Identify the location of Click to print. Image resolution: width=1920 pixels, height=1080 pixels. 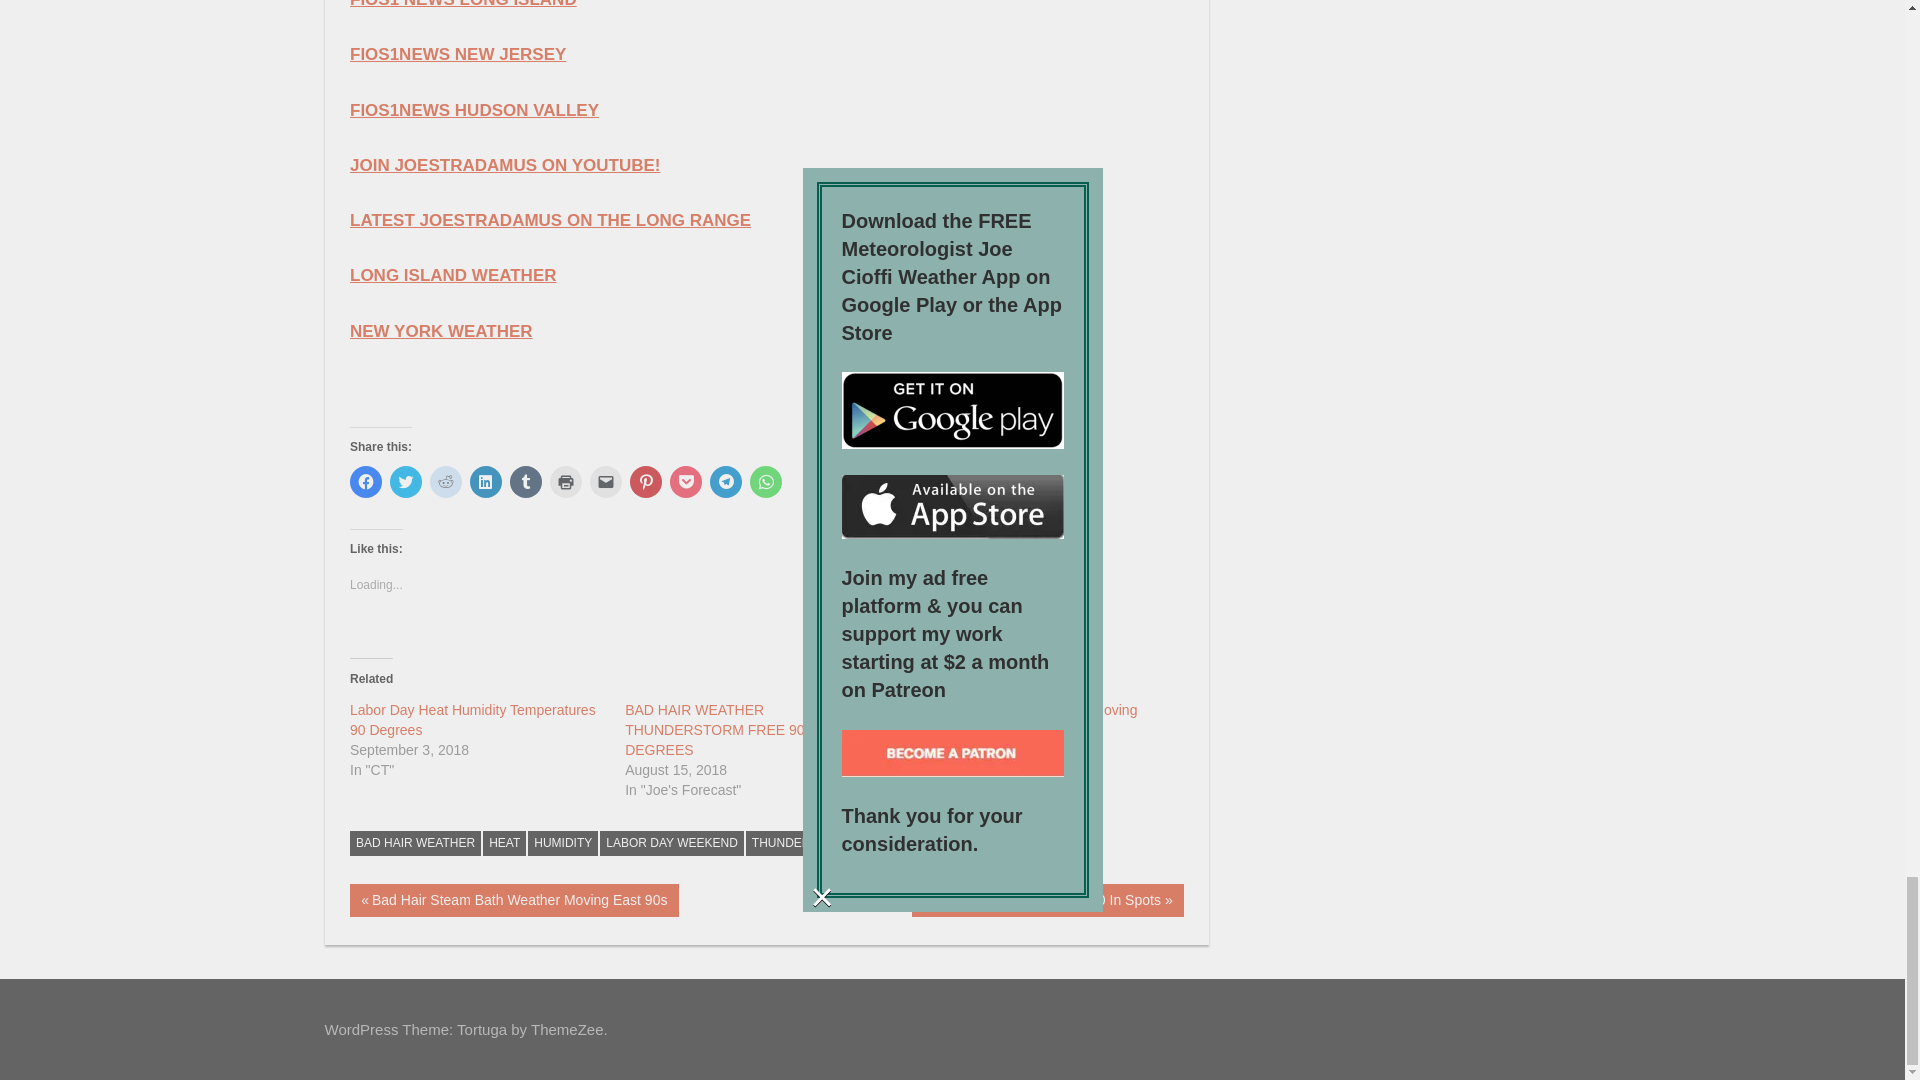
(565, 481).